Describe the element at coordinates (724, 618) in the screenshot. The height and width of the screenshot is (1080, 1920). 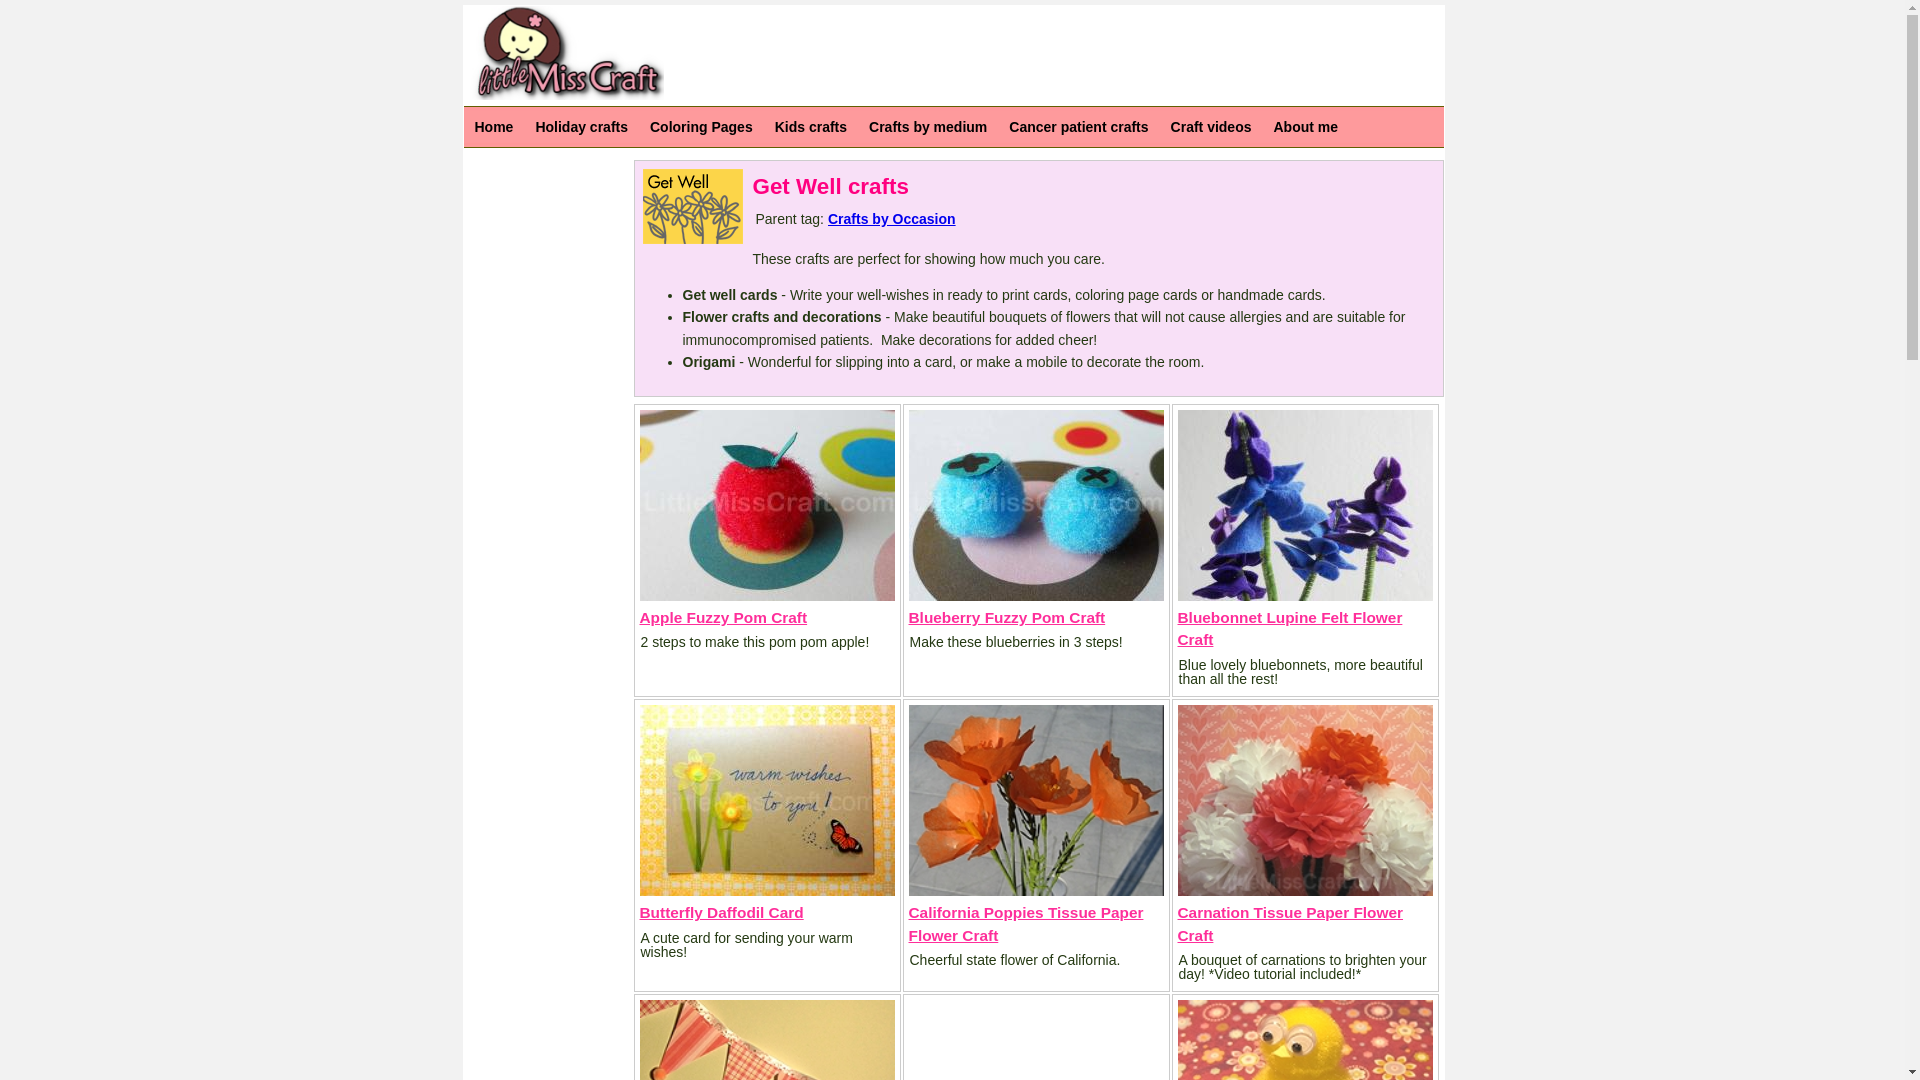
I see `Apple Fuzzy Pom Craft` at that location.